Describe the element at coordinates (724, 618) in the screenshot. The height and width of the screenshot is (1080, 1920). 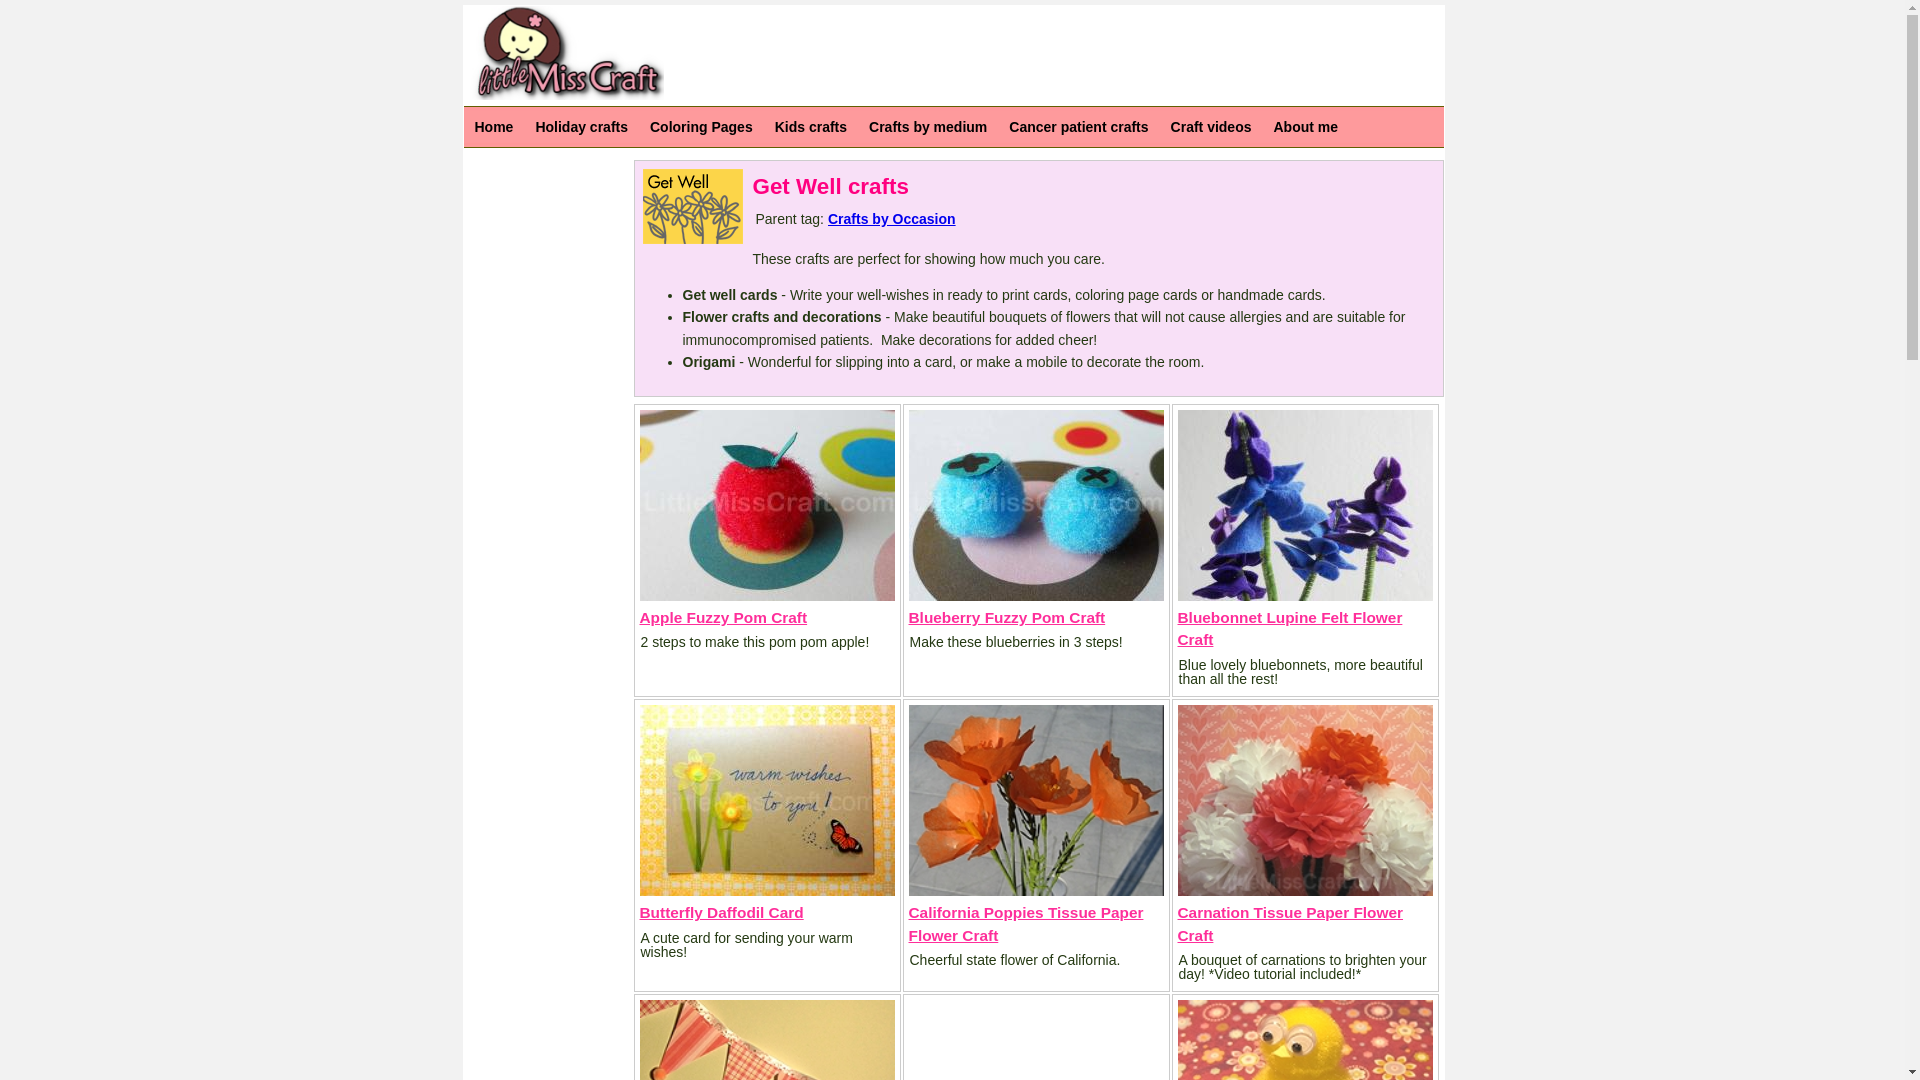
I see `Apple Fuzzy Pom Craft` at that location.